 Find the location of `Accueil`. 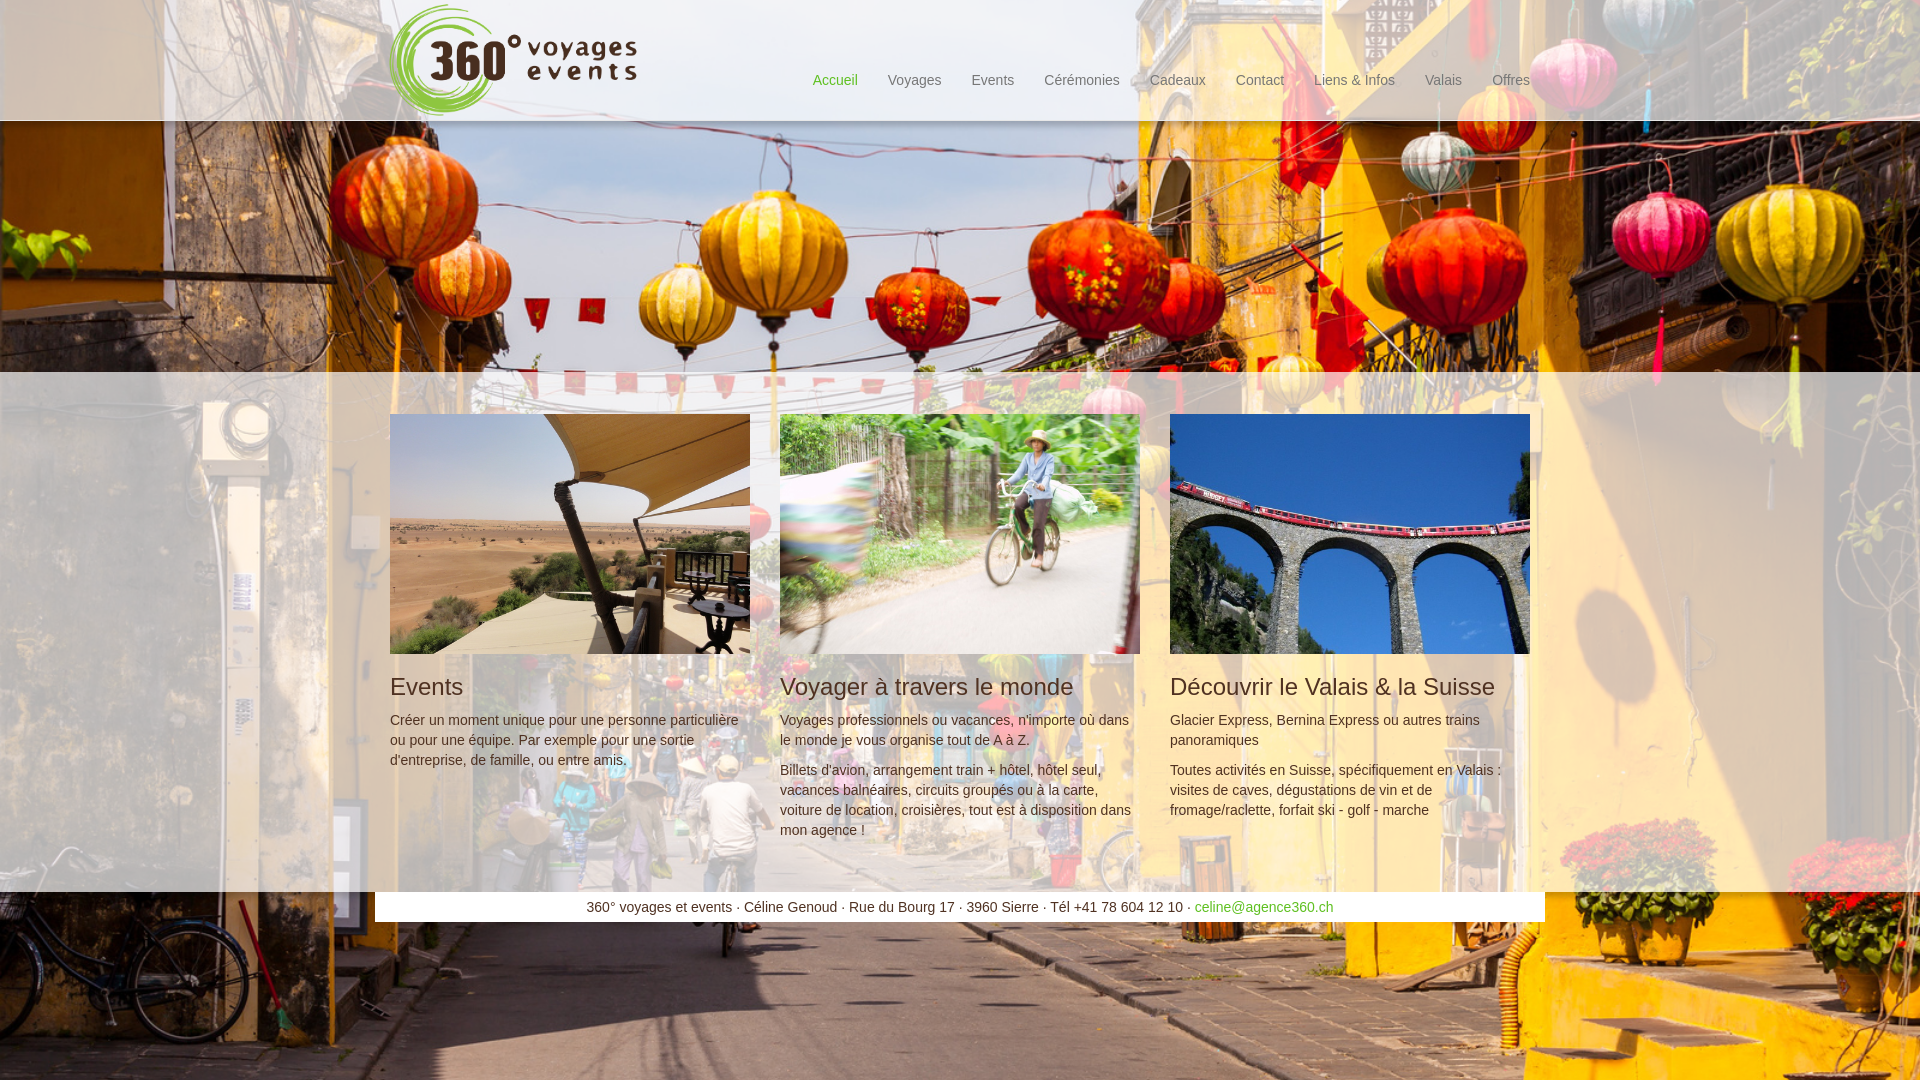

Accueil is located at coordinates (836, 55).